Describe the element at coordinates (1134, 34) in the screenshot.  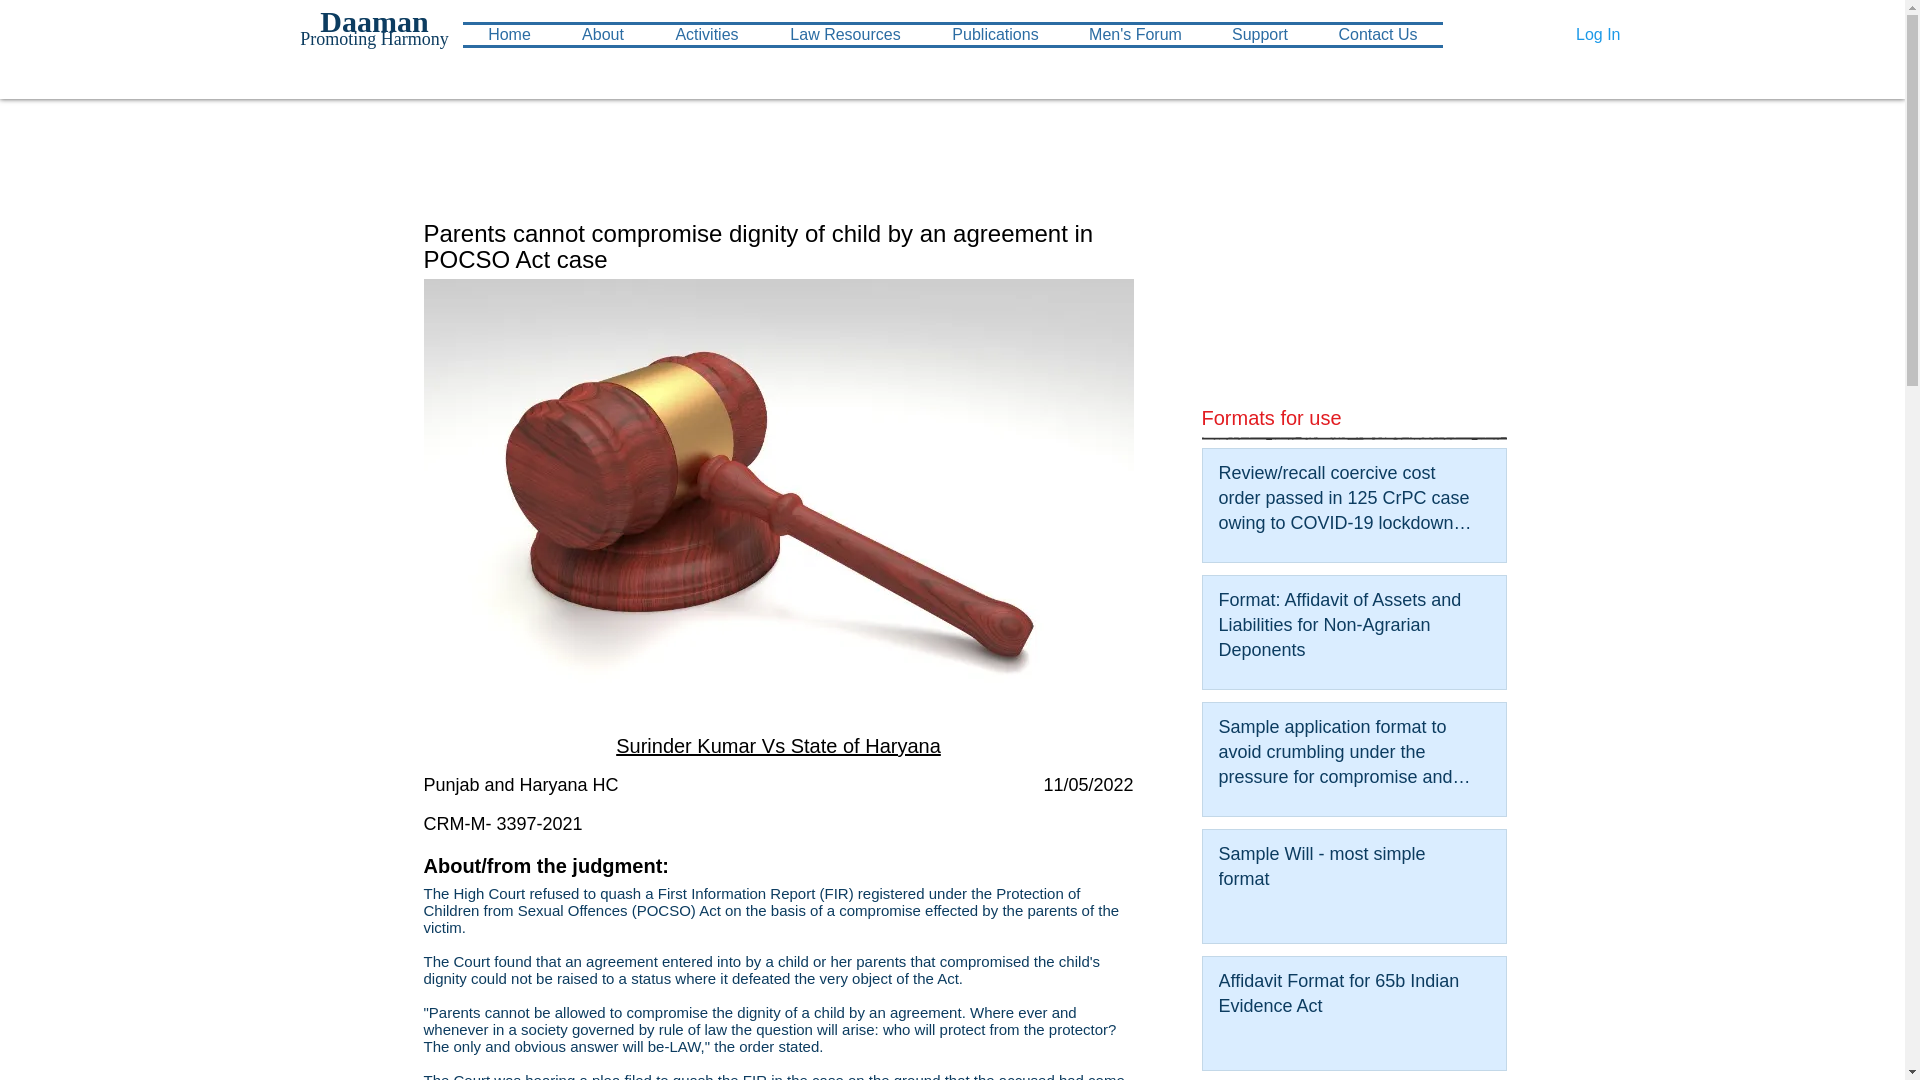
I see `Men's Forum` at that location.